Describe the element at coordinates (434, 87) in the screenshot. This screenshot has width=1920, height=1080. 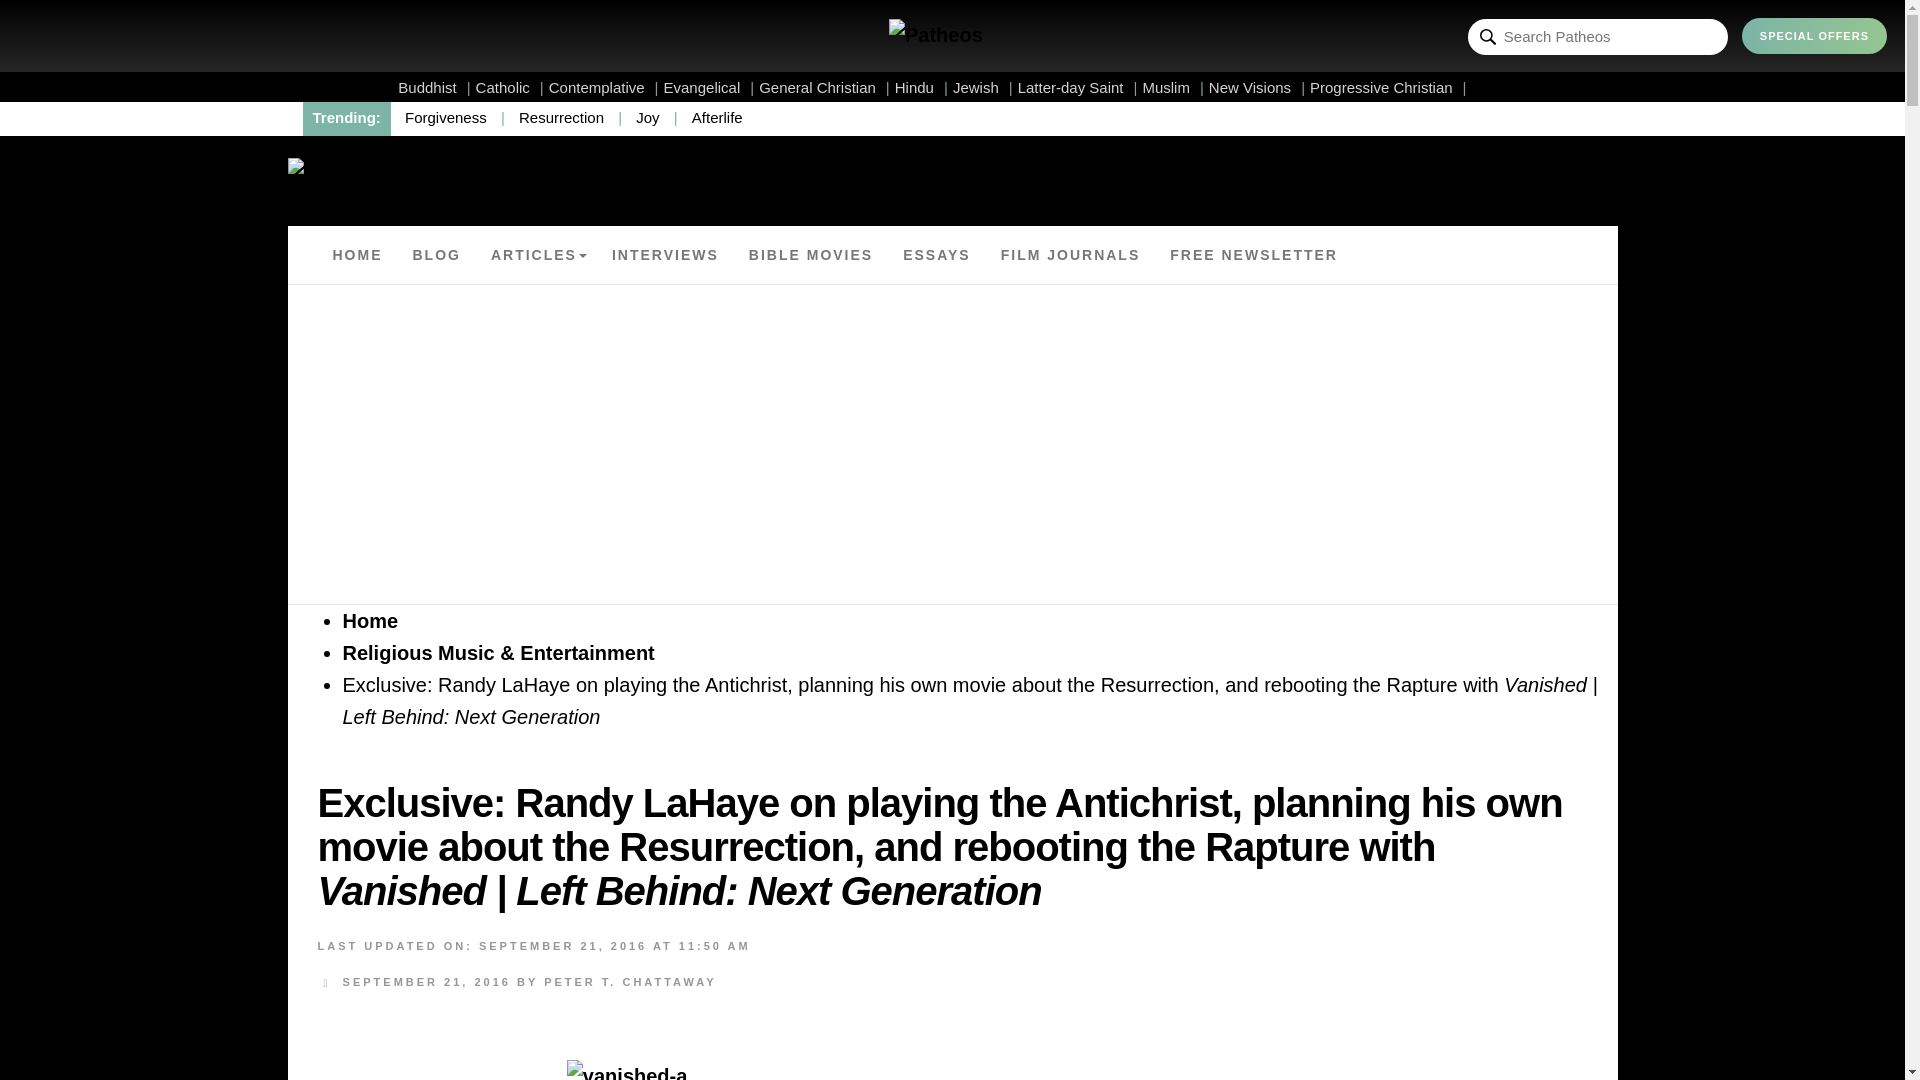
I see `Buddhist` at that location.